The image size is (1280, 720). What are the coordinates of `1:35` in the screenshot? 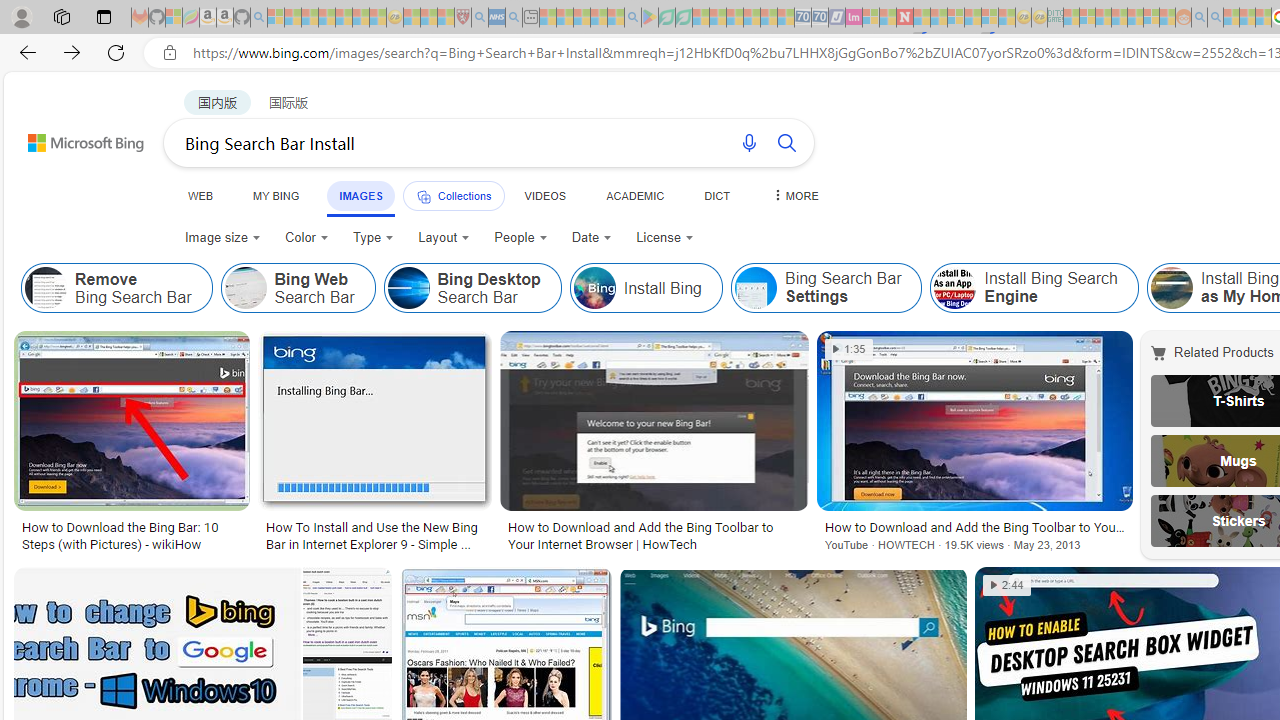 It's located at (850, 349).